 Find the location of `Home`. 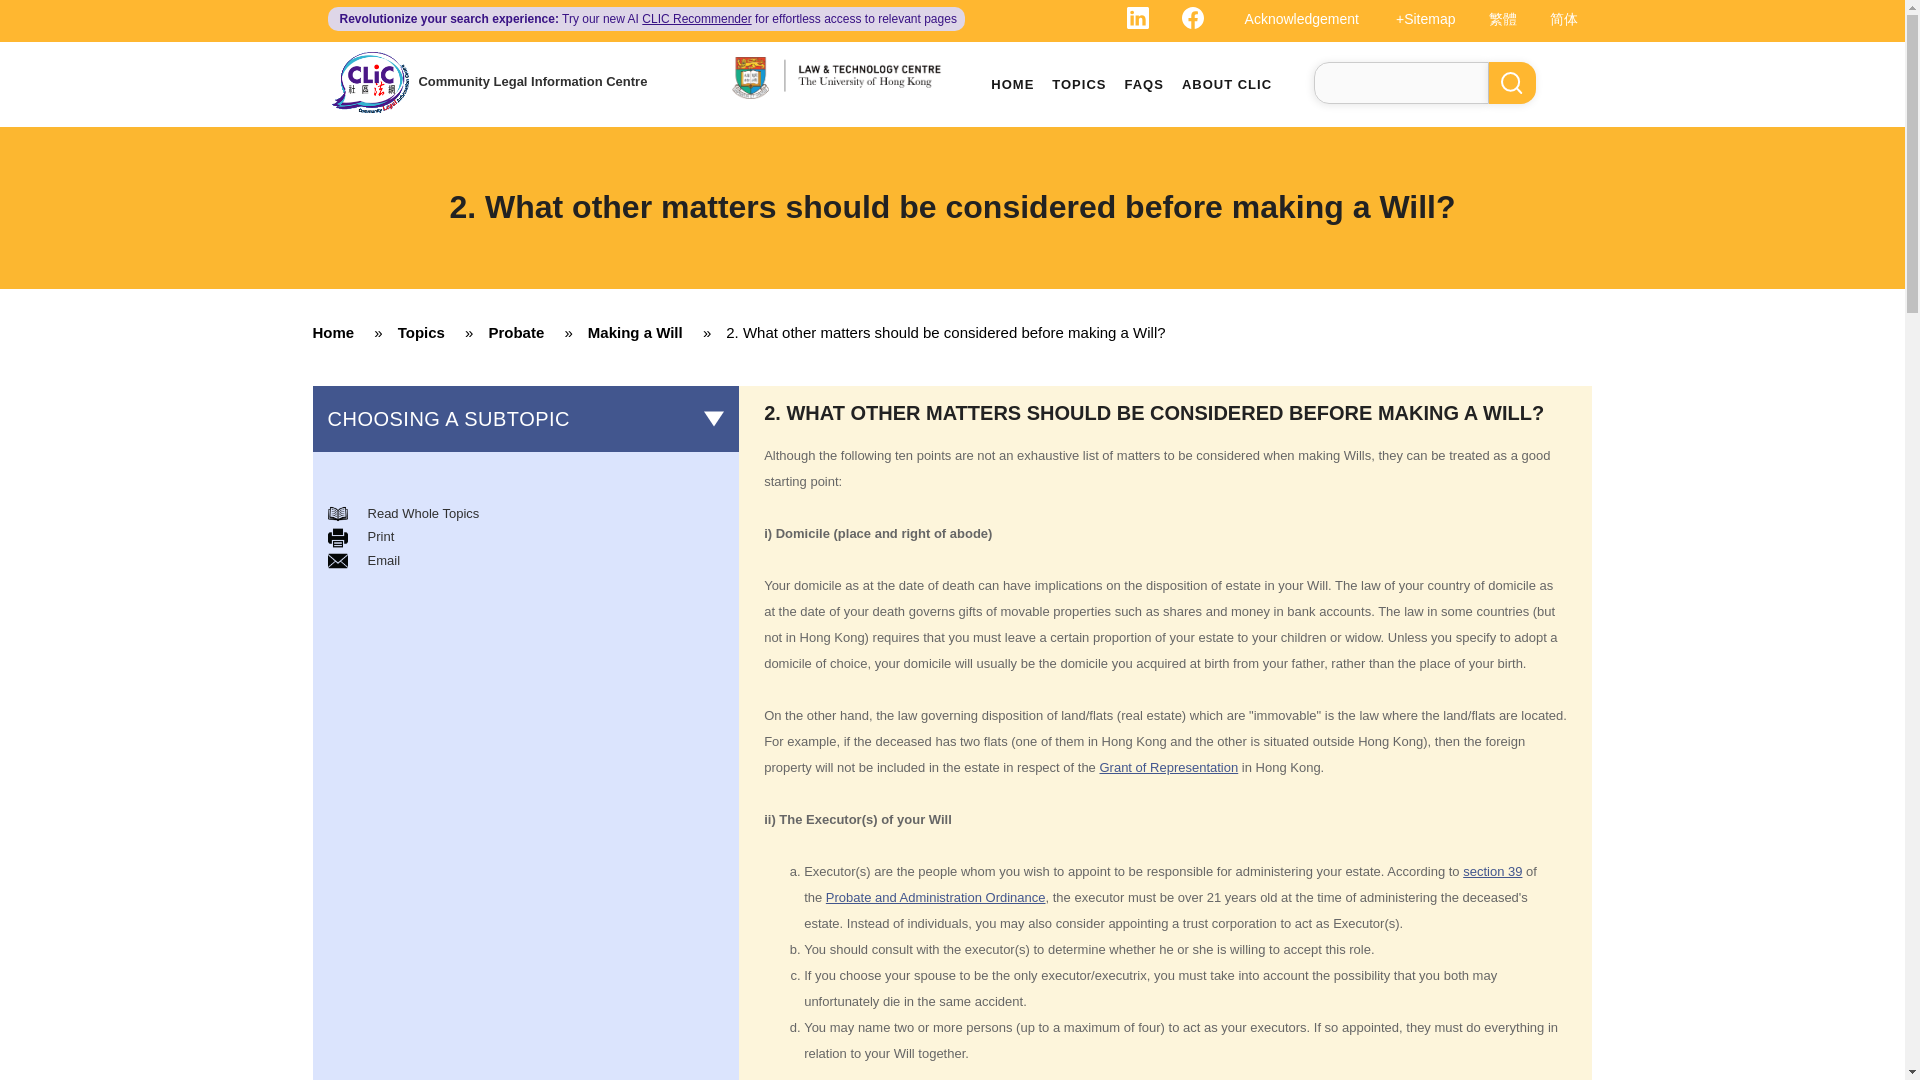

Home is located at coordinates (340, 332).